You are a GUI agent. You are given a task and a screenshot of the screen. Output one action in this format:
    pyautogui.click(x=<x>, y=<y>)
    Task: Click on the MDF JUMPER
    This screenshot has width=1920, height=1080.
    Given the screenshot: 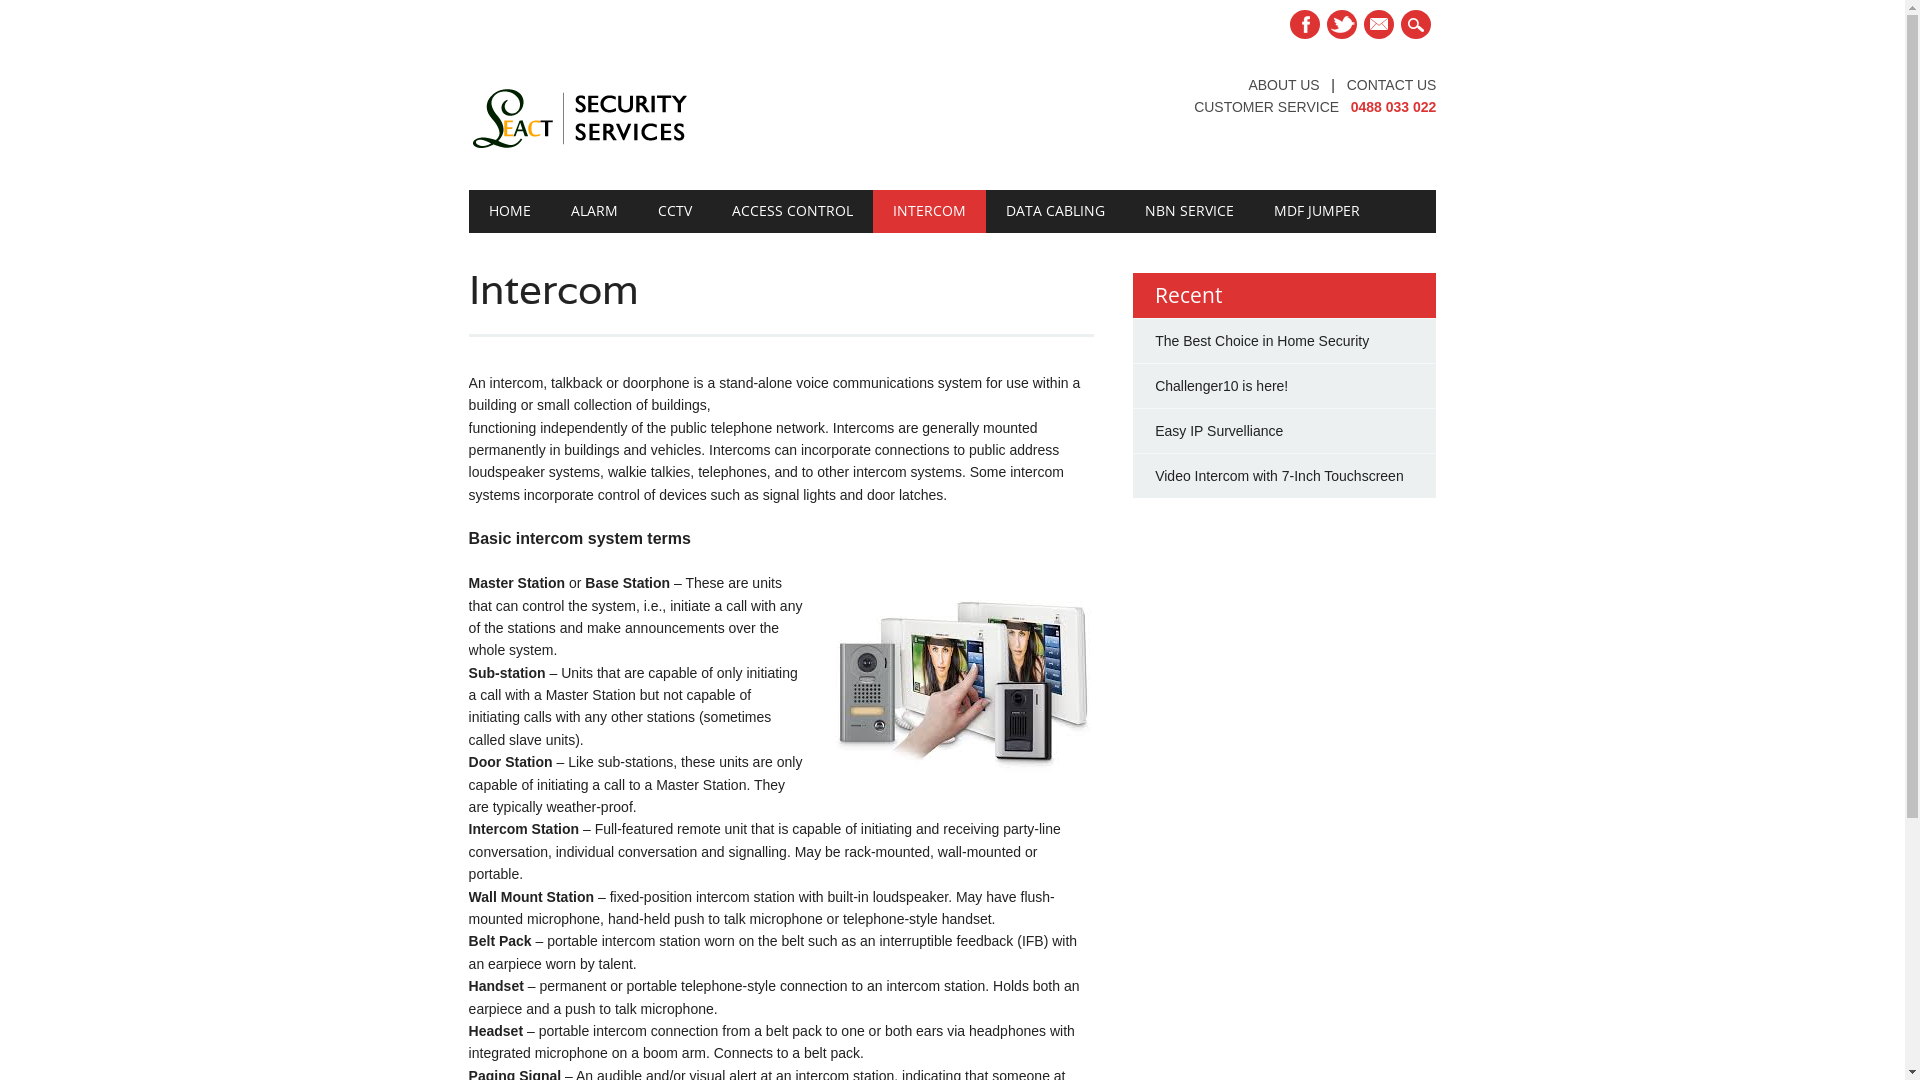 What is the action you would take?
    pyautogui.click(x=1317, y=211)
    